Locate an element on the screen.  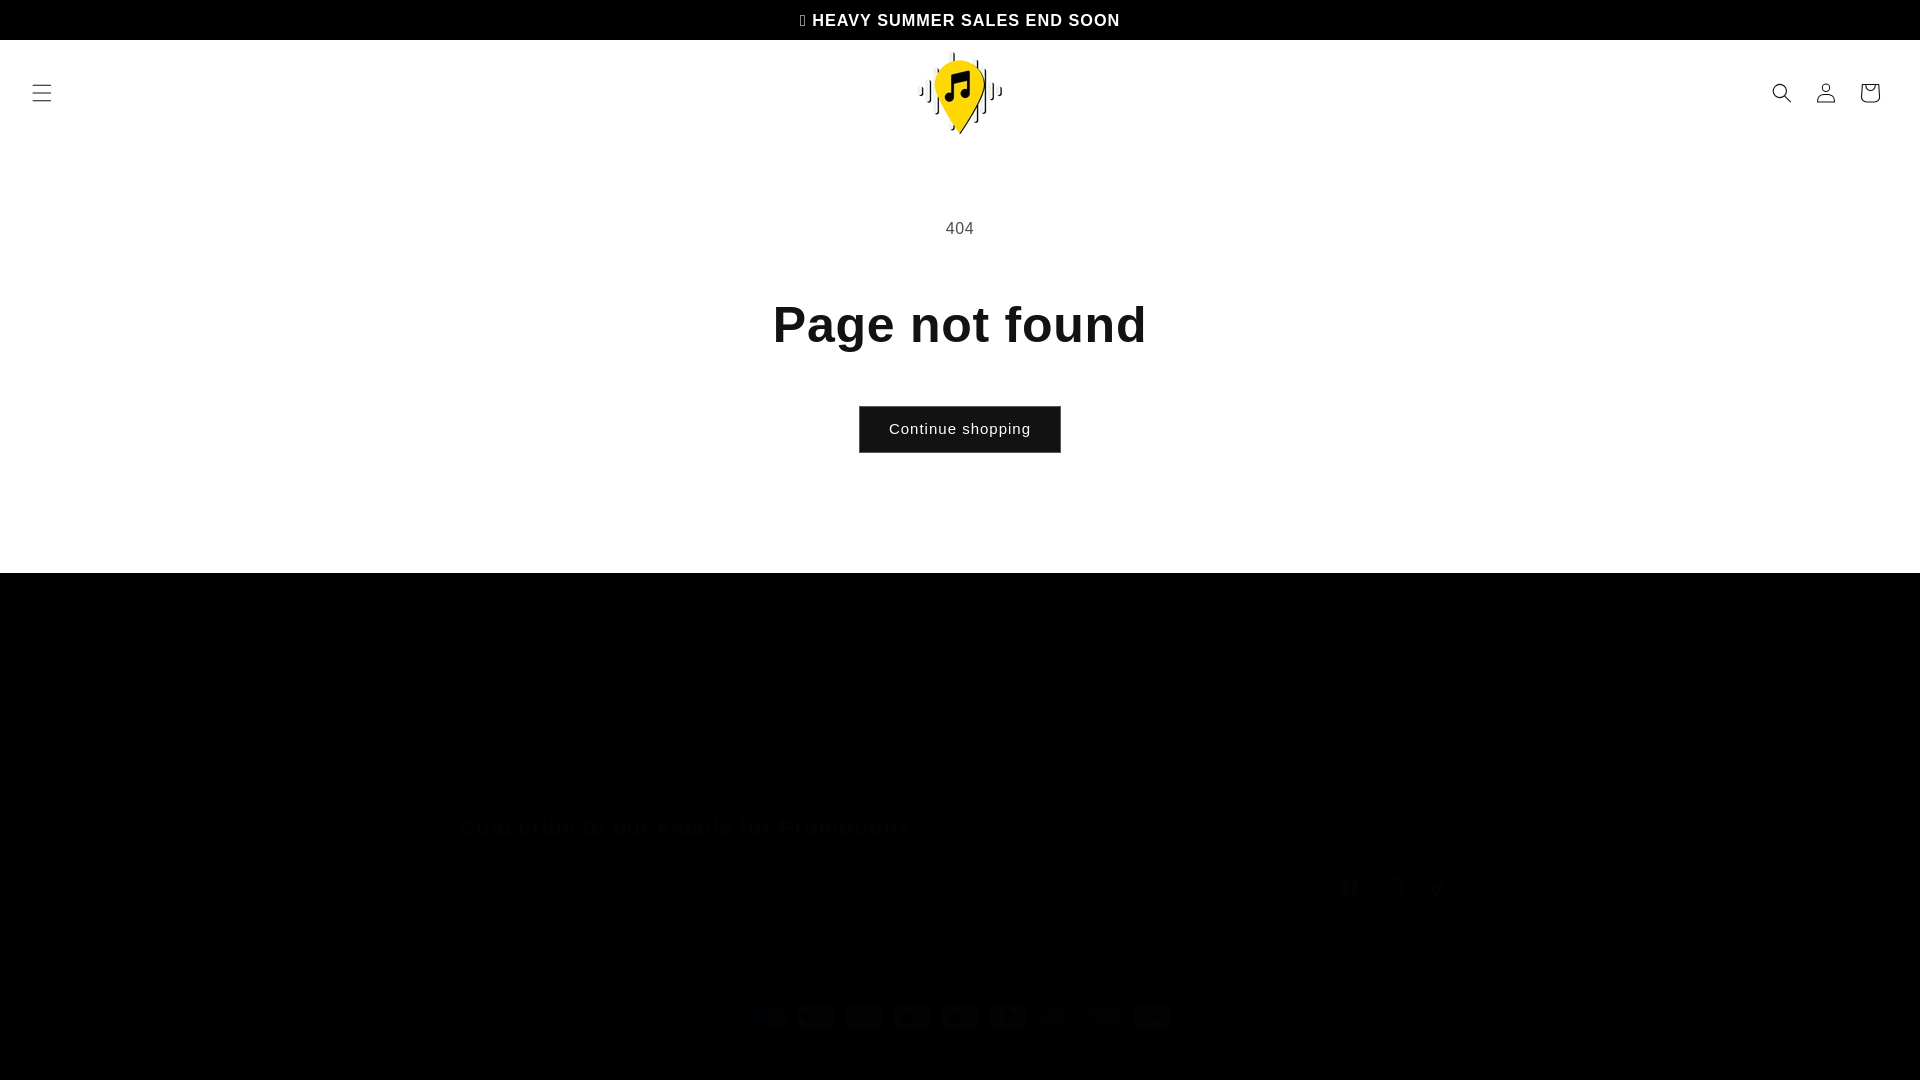
Facebook is located at coordinates (1350, 887).